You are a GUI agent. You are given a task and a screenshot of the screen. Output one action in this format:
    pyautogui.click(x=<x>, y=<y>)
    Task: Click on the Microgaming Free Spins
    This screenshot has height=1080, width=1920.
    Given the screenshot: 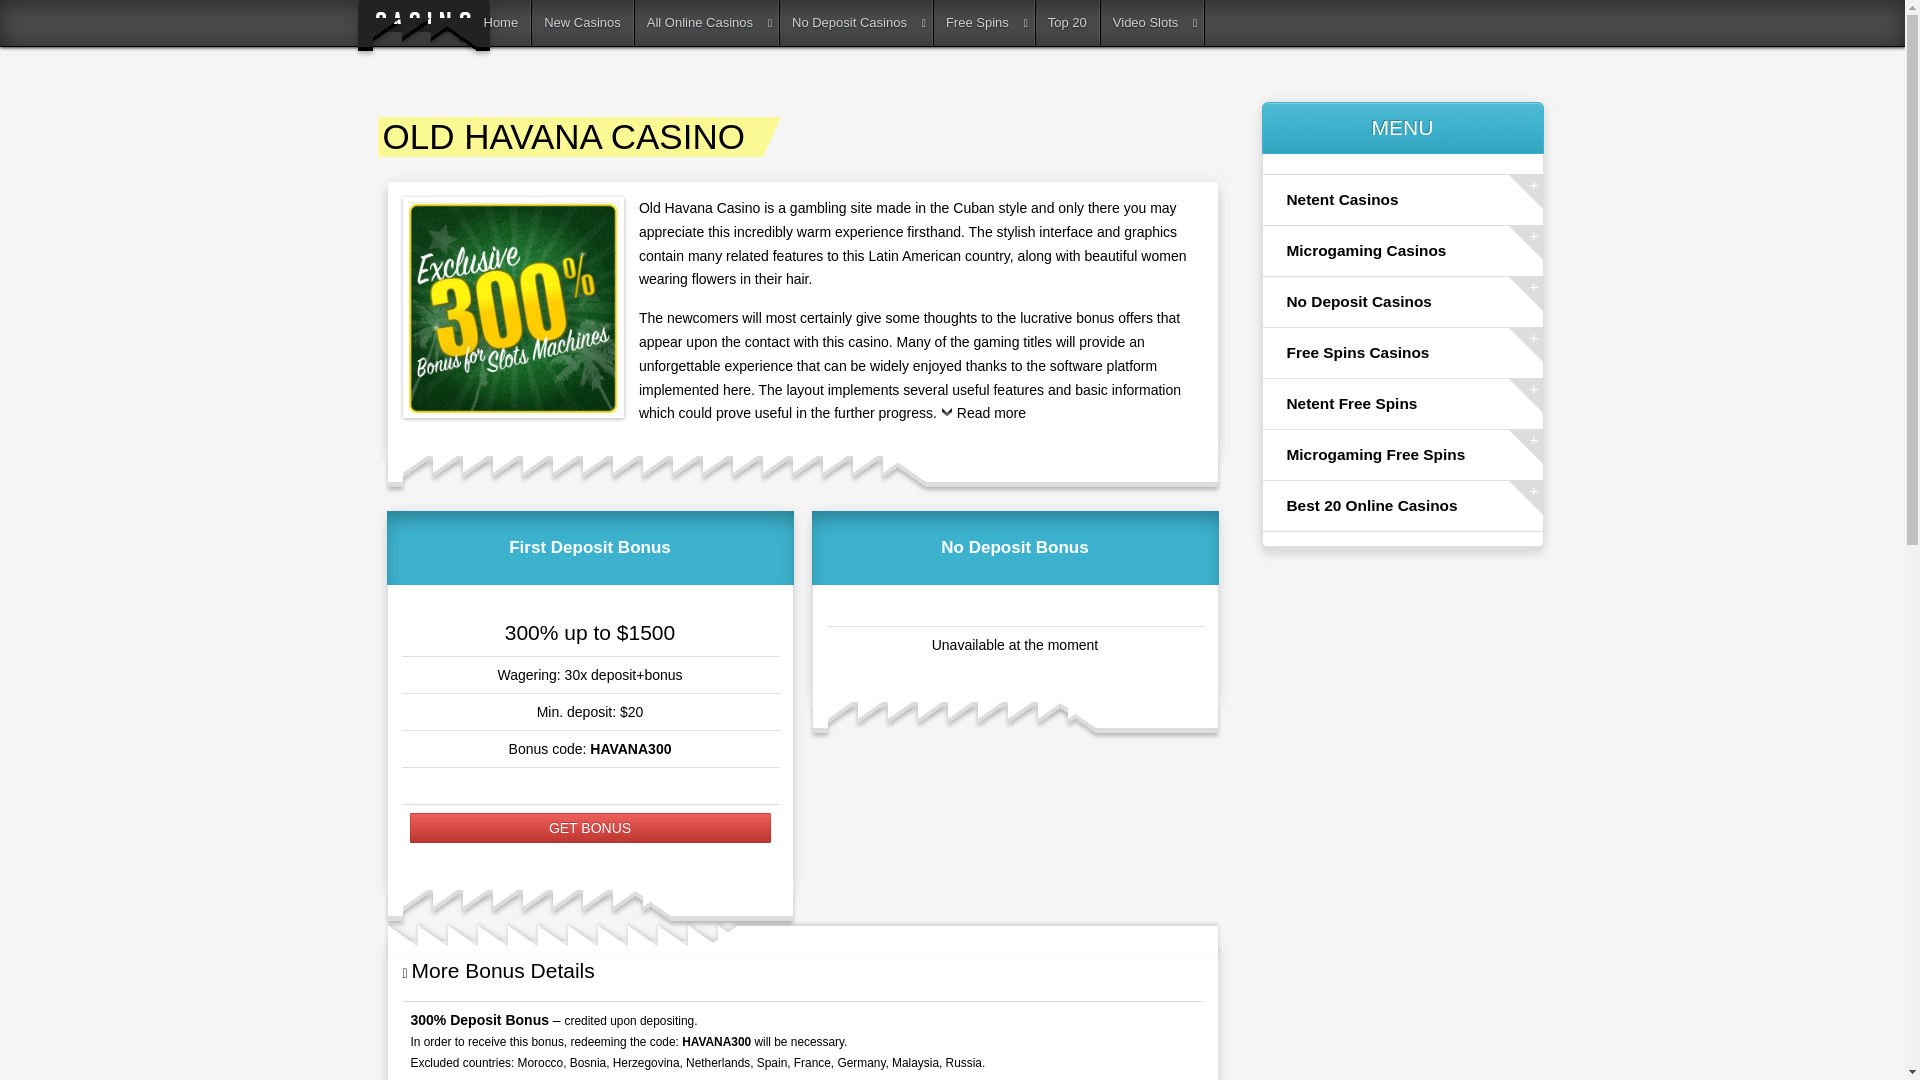 What is the action you would take?
    pyautogui.click(x=1402, y=454)
    